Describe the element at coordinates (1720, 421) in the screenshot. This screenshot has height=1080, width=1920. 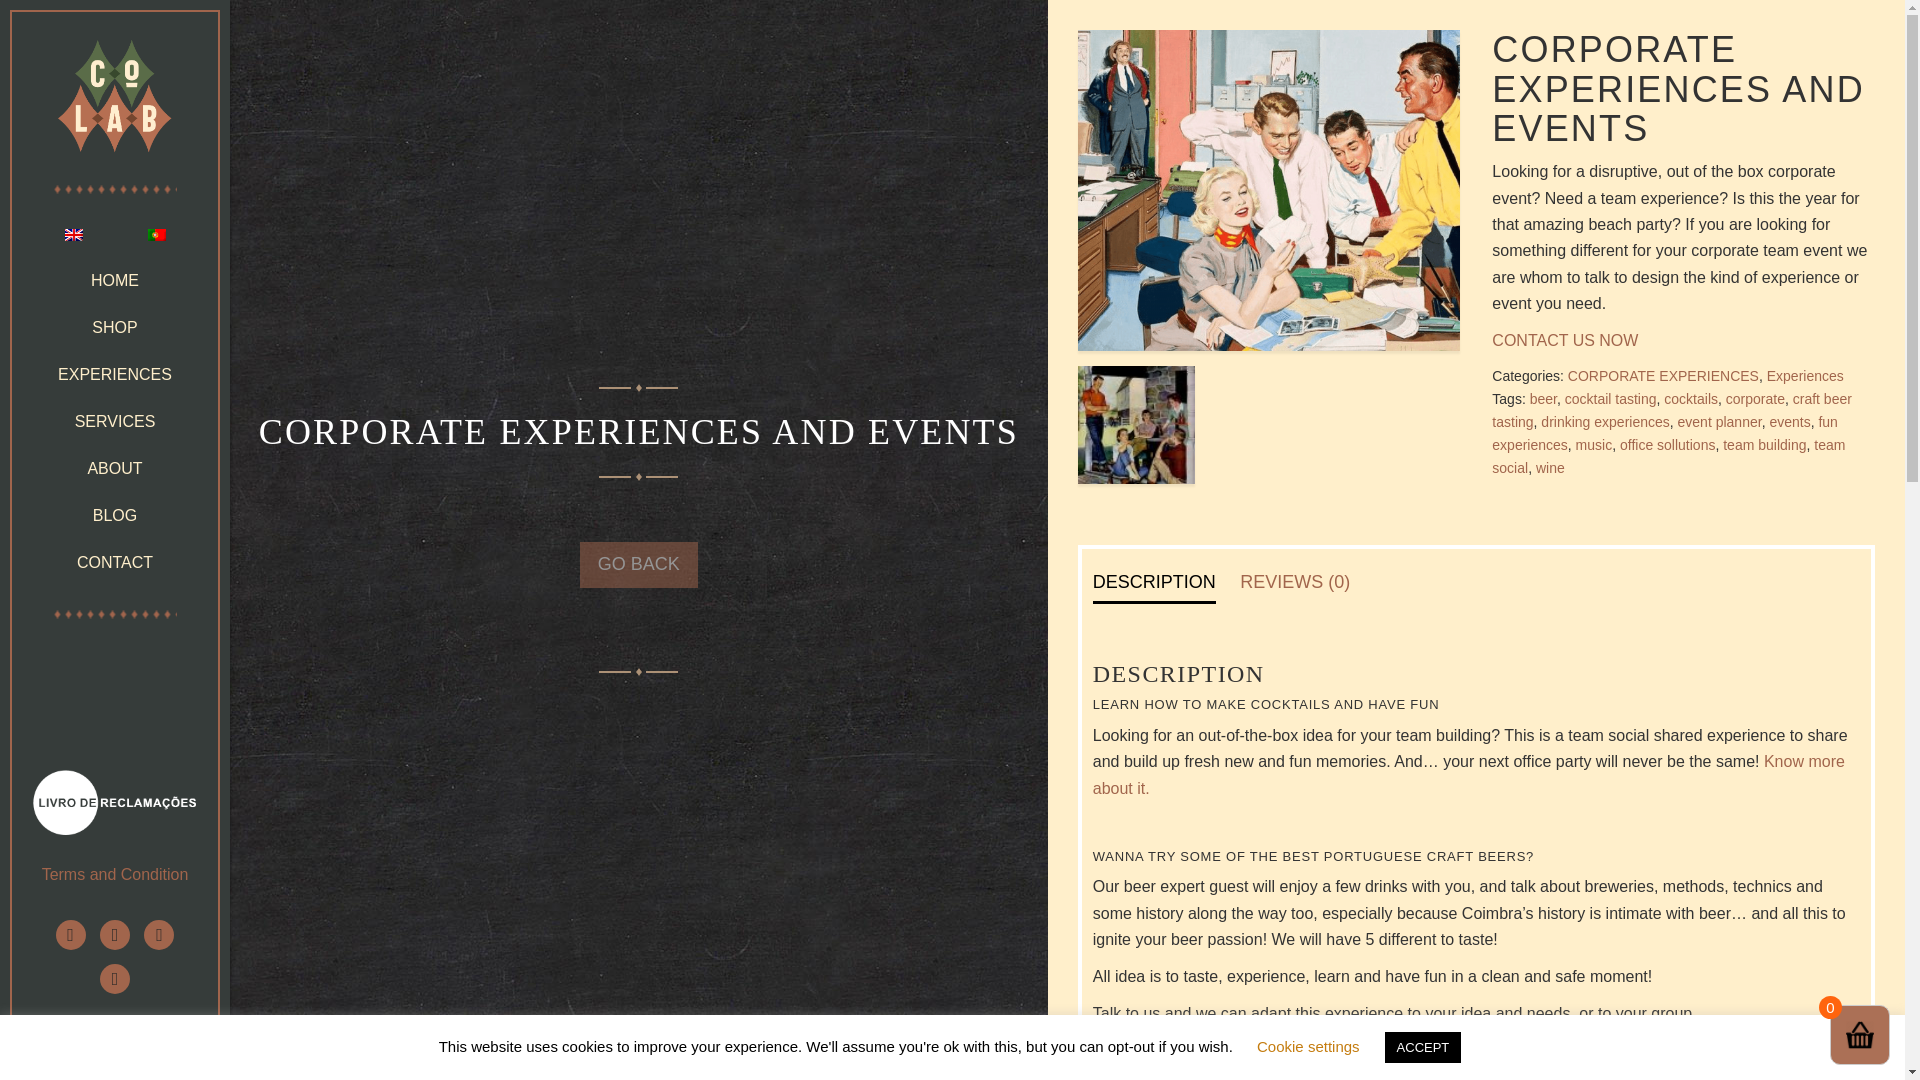
I see `event planner` at that location.